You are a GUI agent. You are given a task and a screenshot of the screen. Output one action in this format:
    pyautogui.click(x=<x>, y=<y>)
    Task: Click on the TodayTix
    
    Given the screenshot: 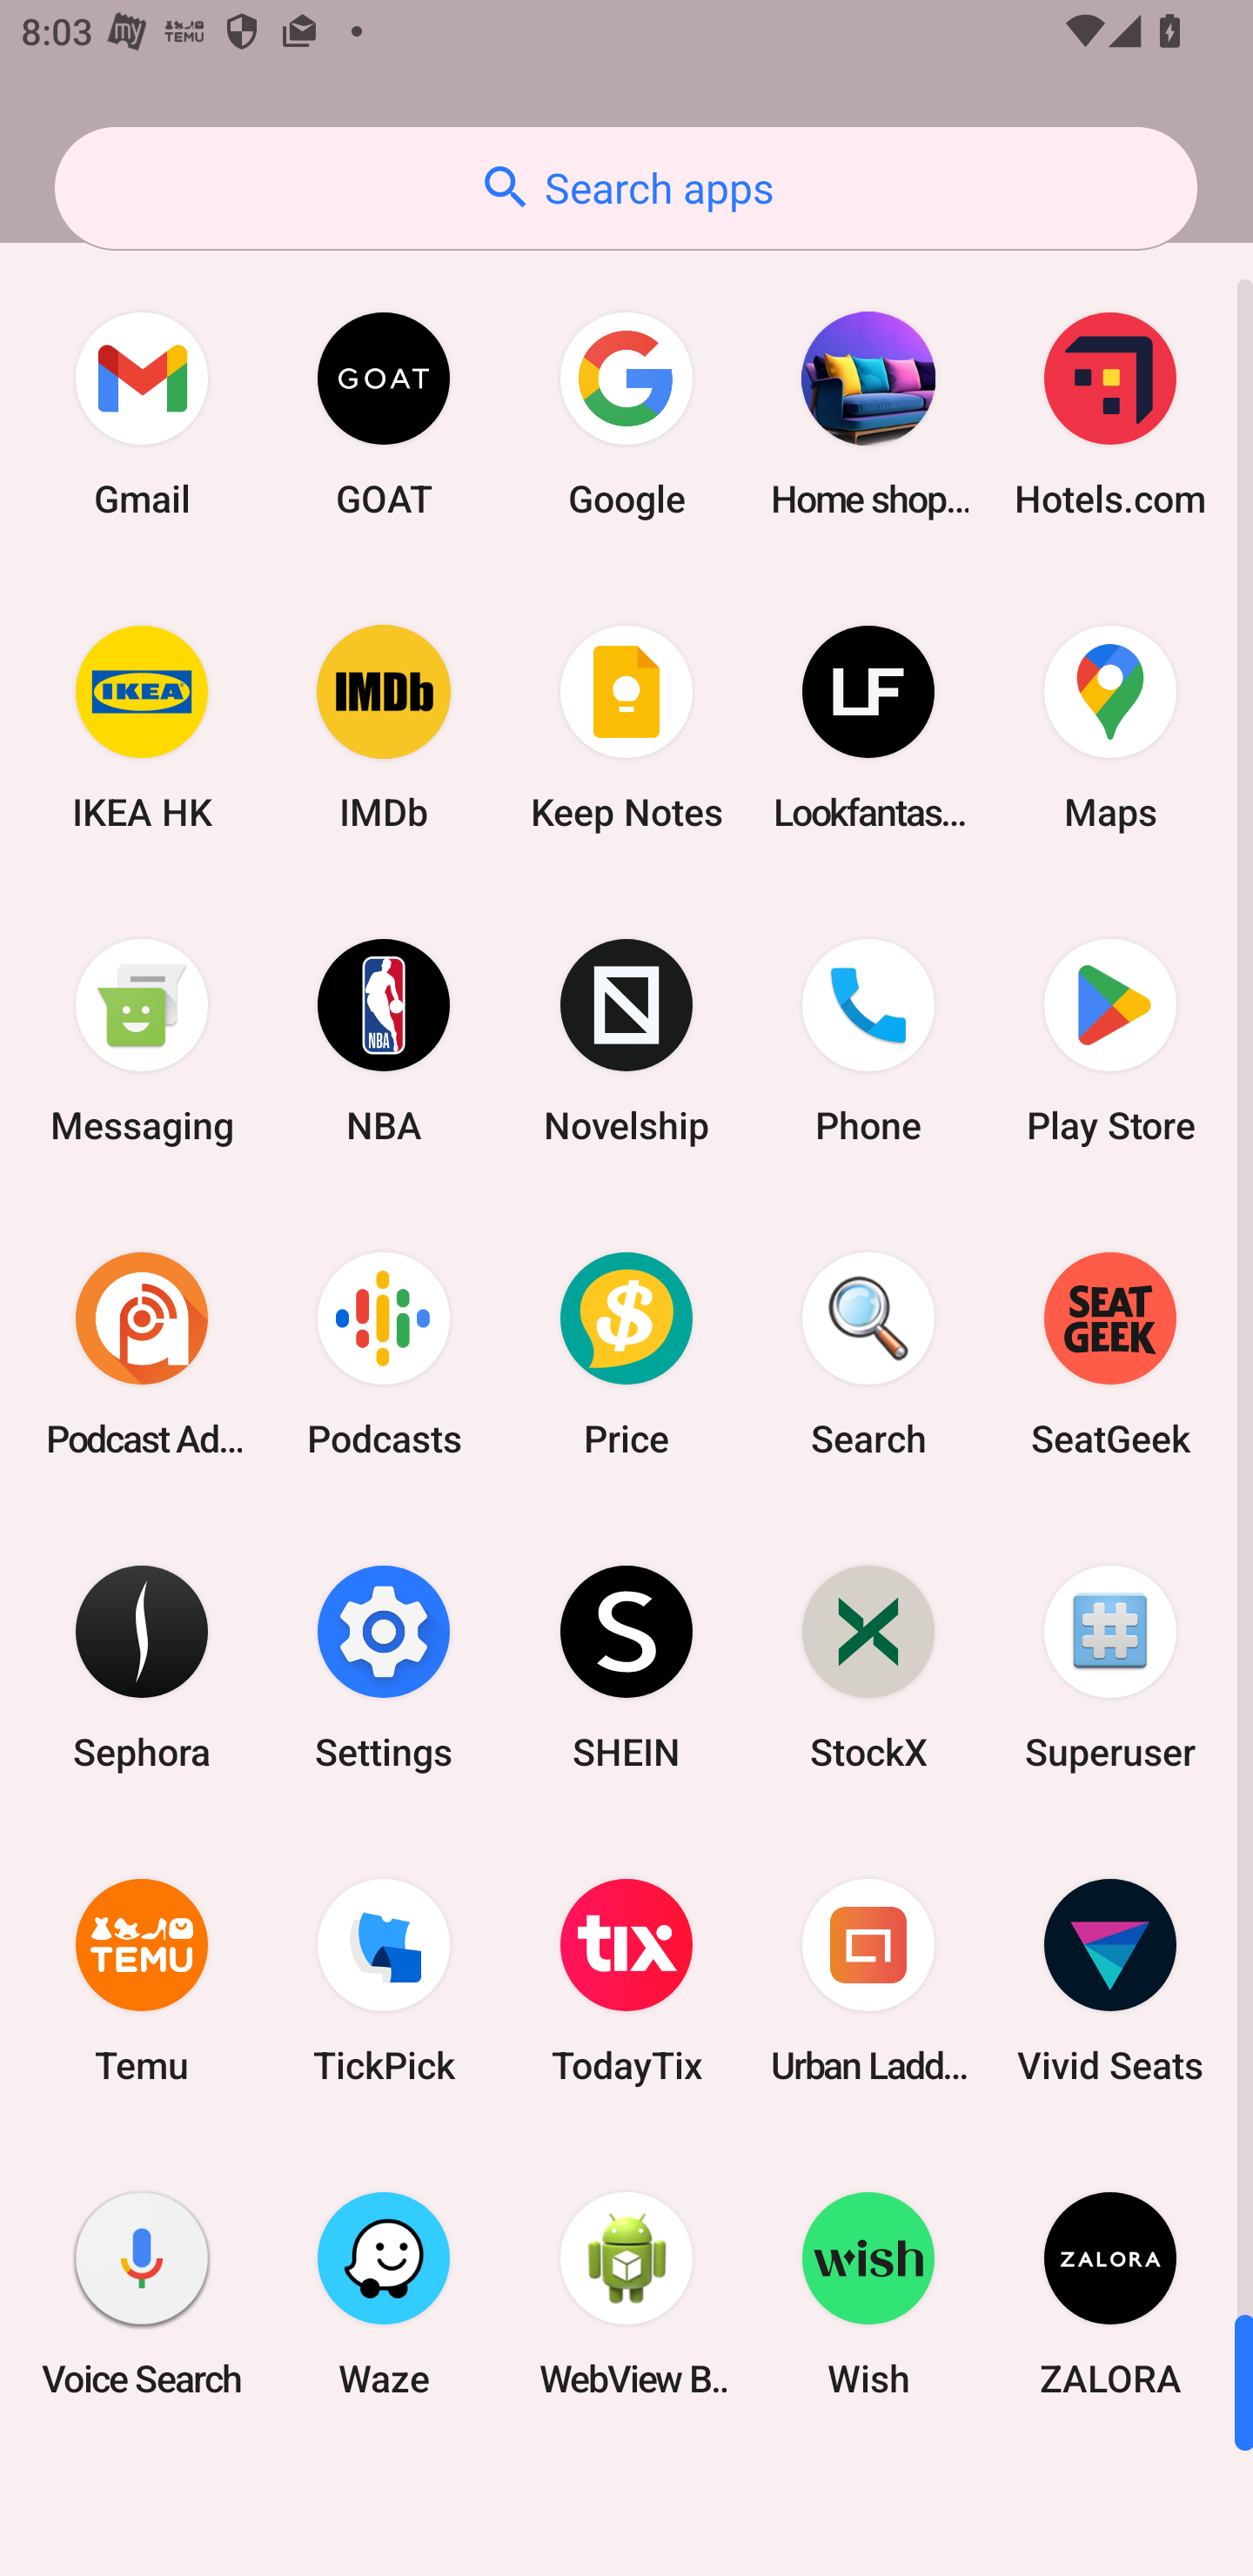 What is the action you would take?
    pyautogui.click(x=626, y=1981)
    